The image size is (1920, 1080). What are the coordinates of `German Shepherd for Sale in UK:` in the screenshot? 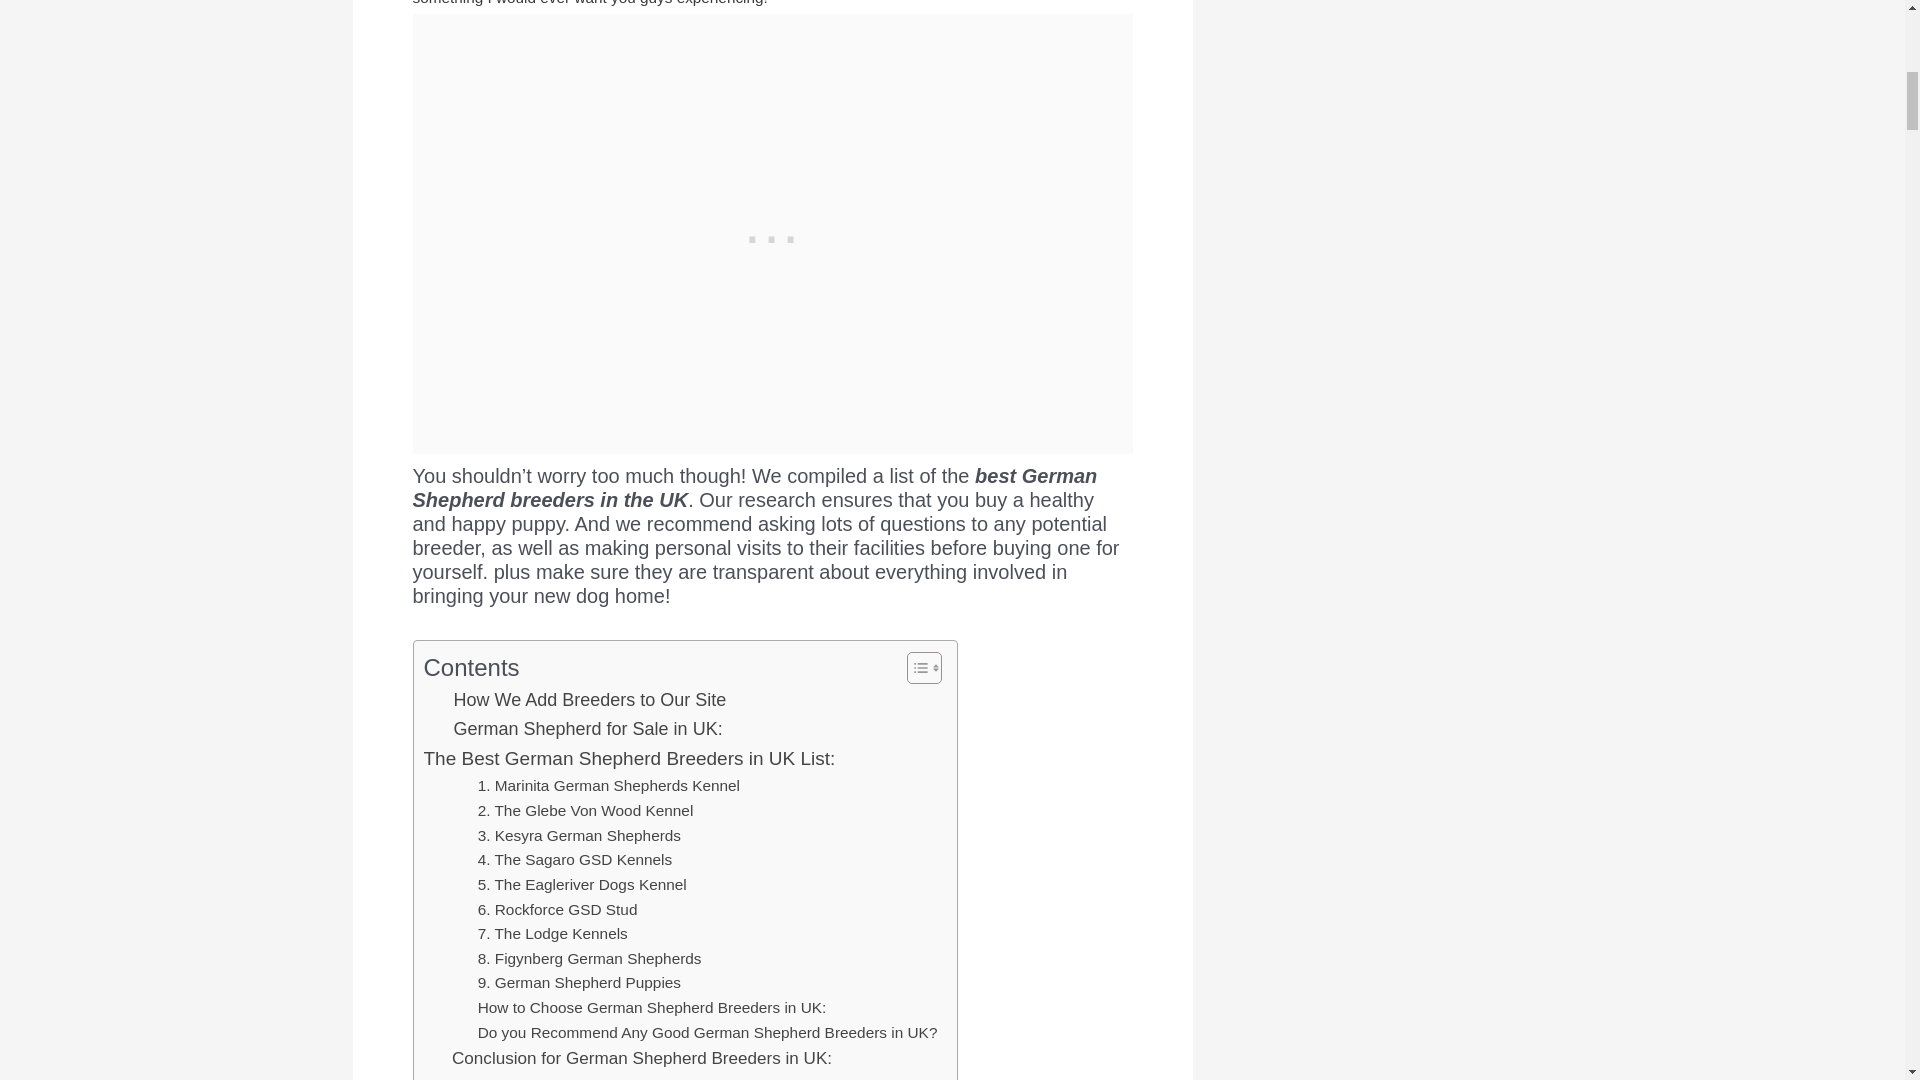 It's located at (588, 729).